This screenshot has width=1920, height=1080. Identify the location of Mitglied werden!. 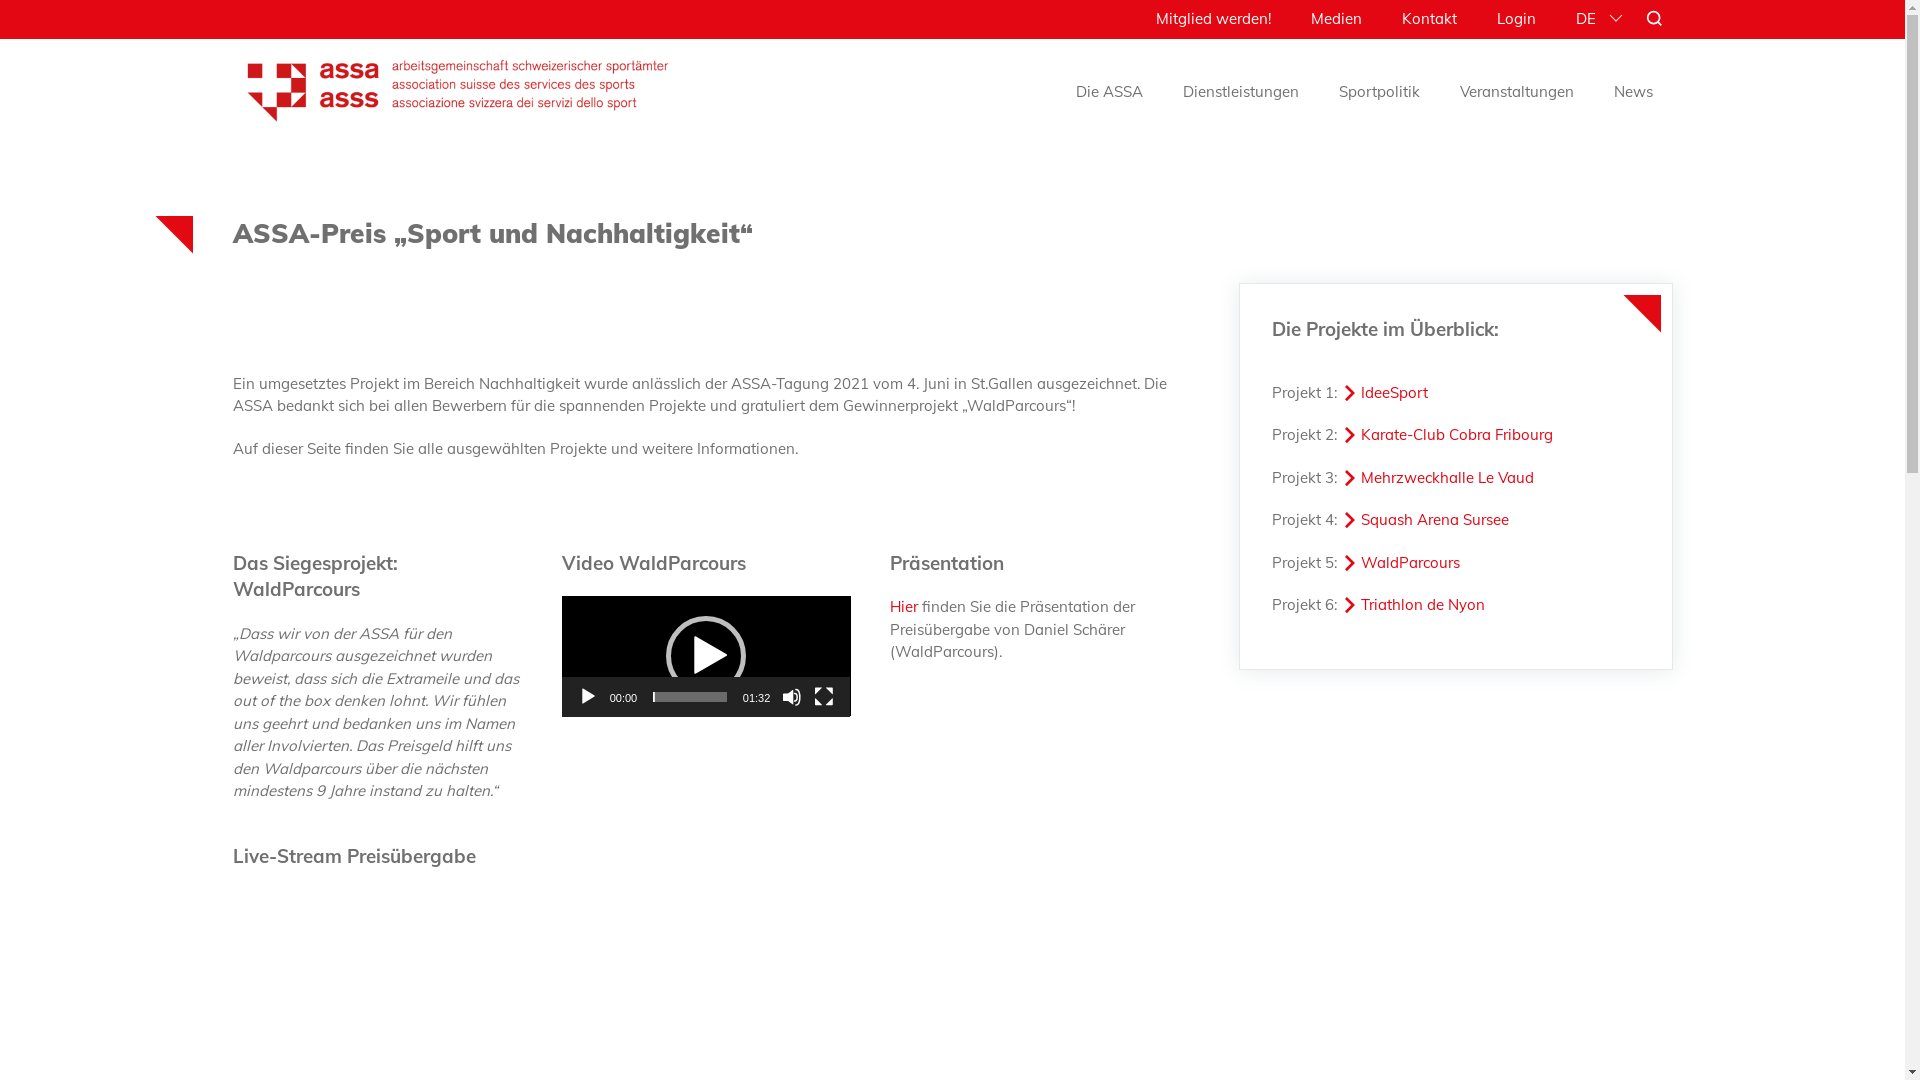
(1214, 19).